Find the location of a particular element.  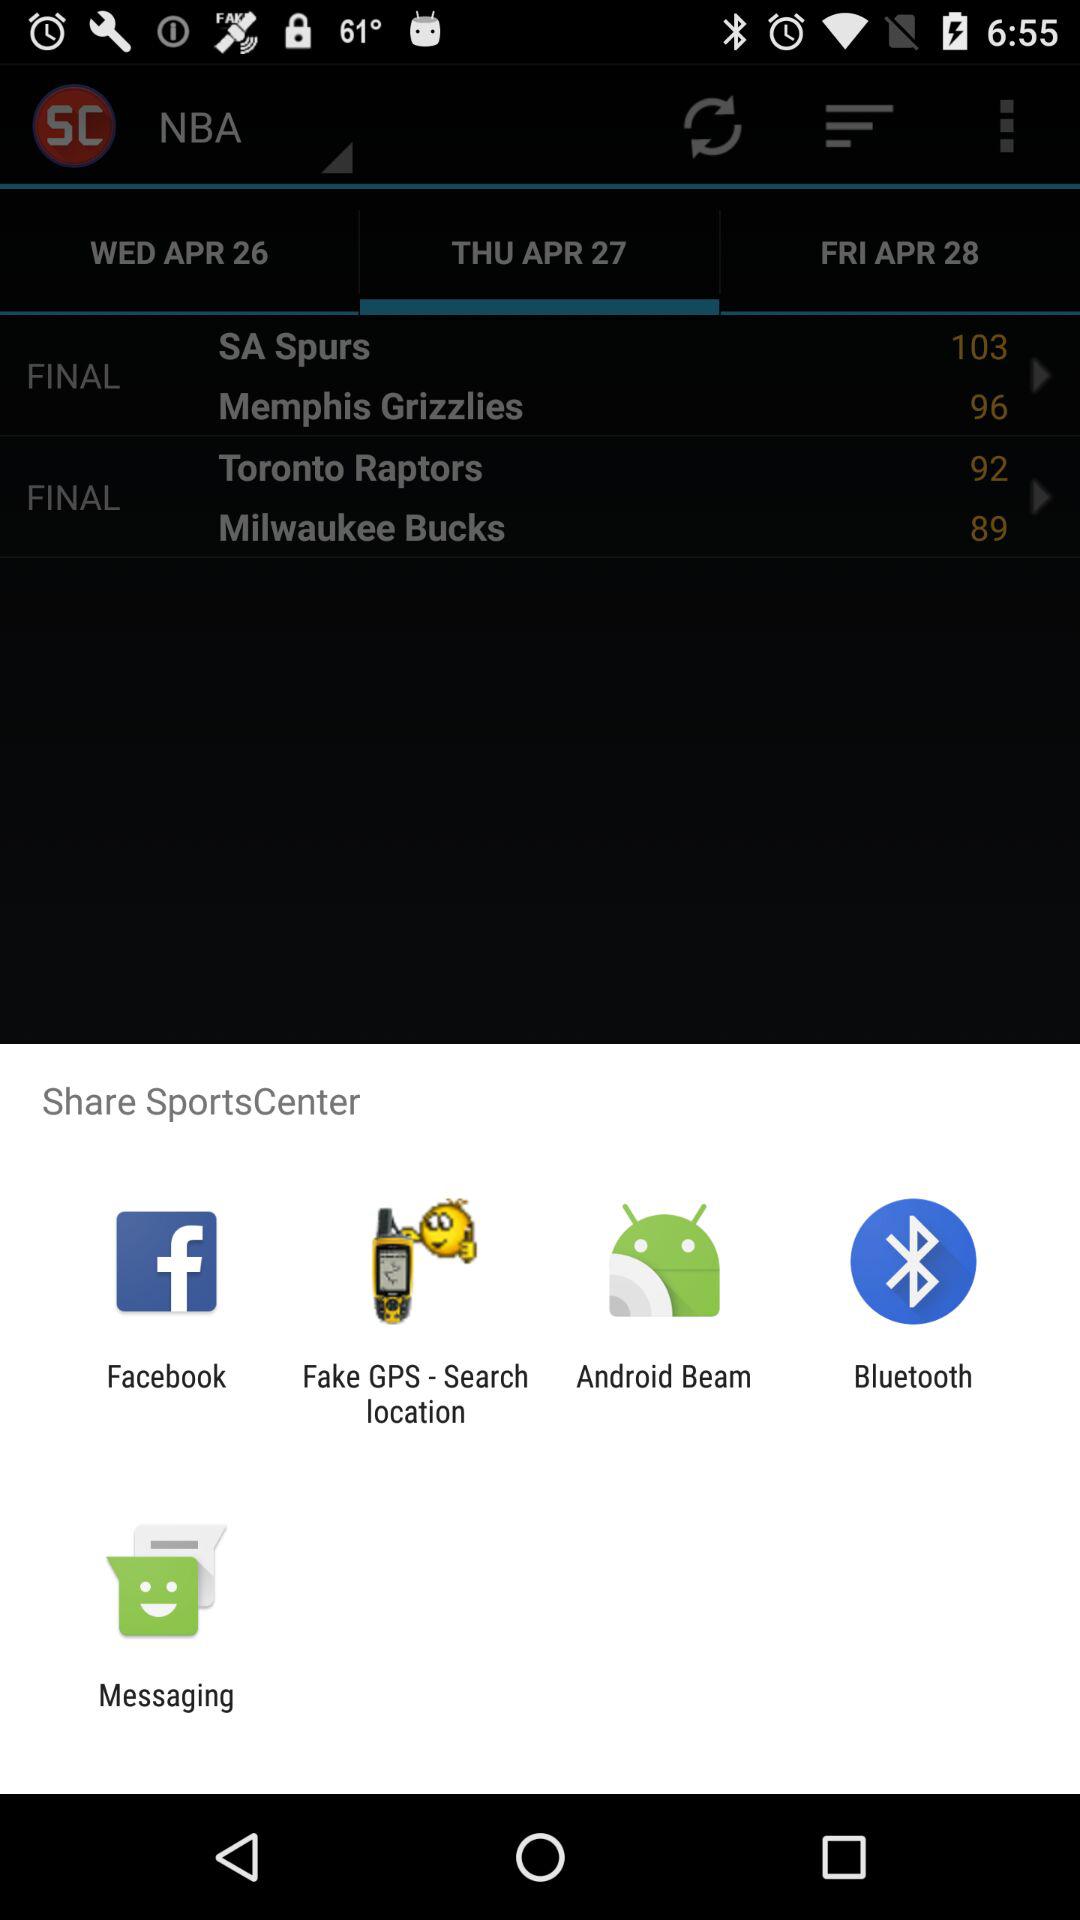

open android beam item is located at coordinates (664, 1393).